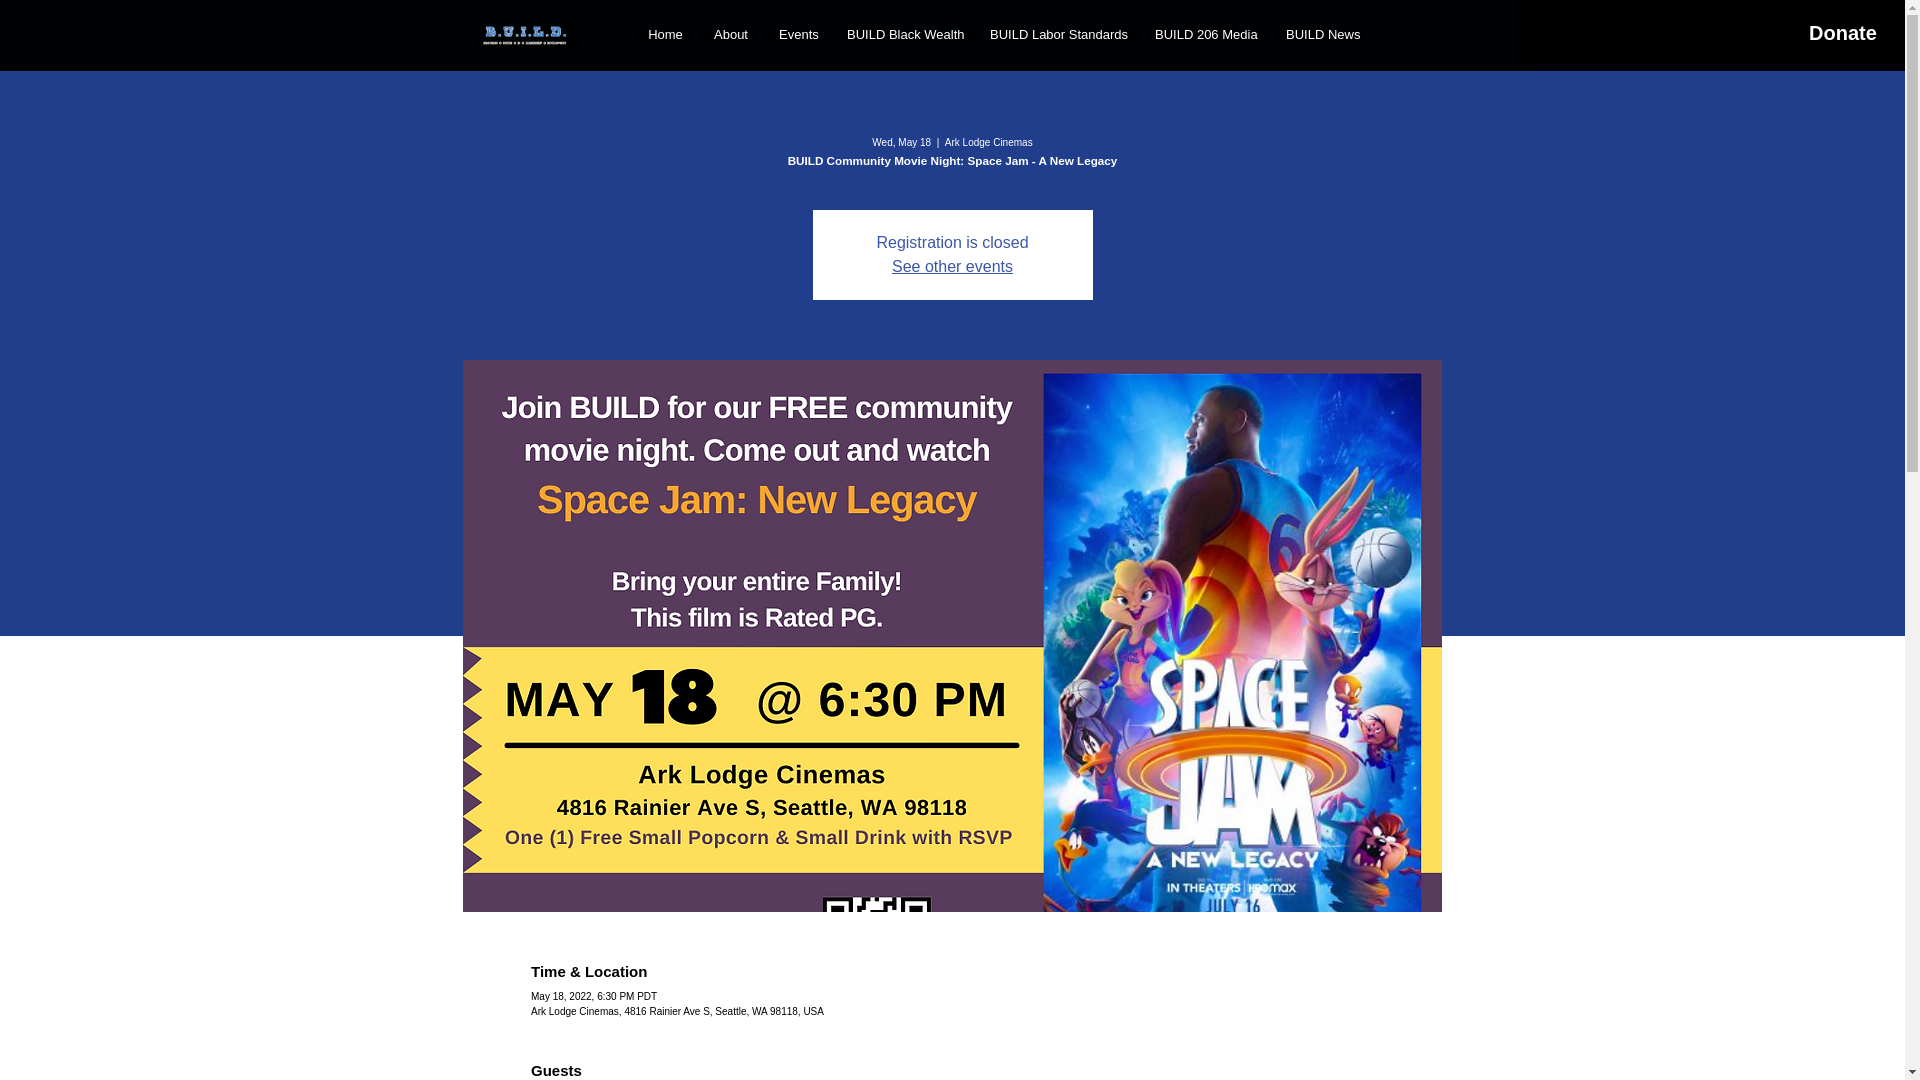  Describe the element at coordinates (1322, 34) in the screenshot. I see `BUILD News` at that location.